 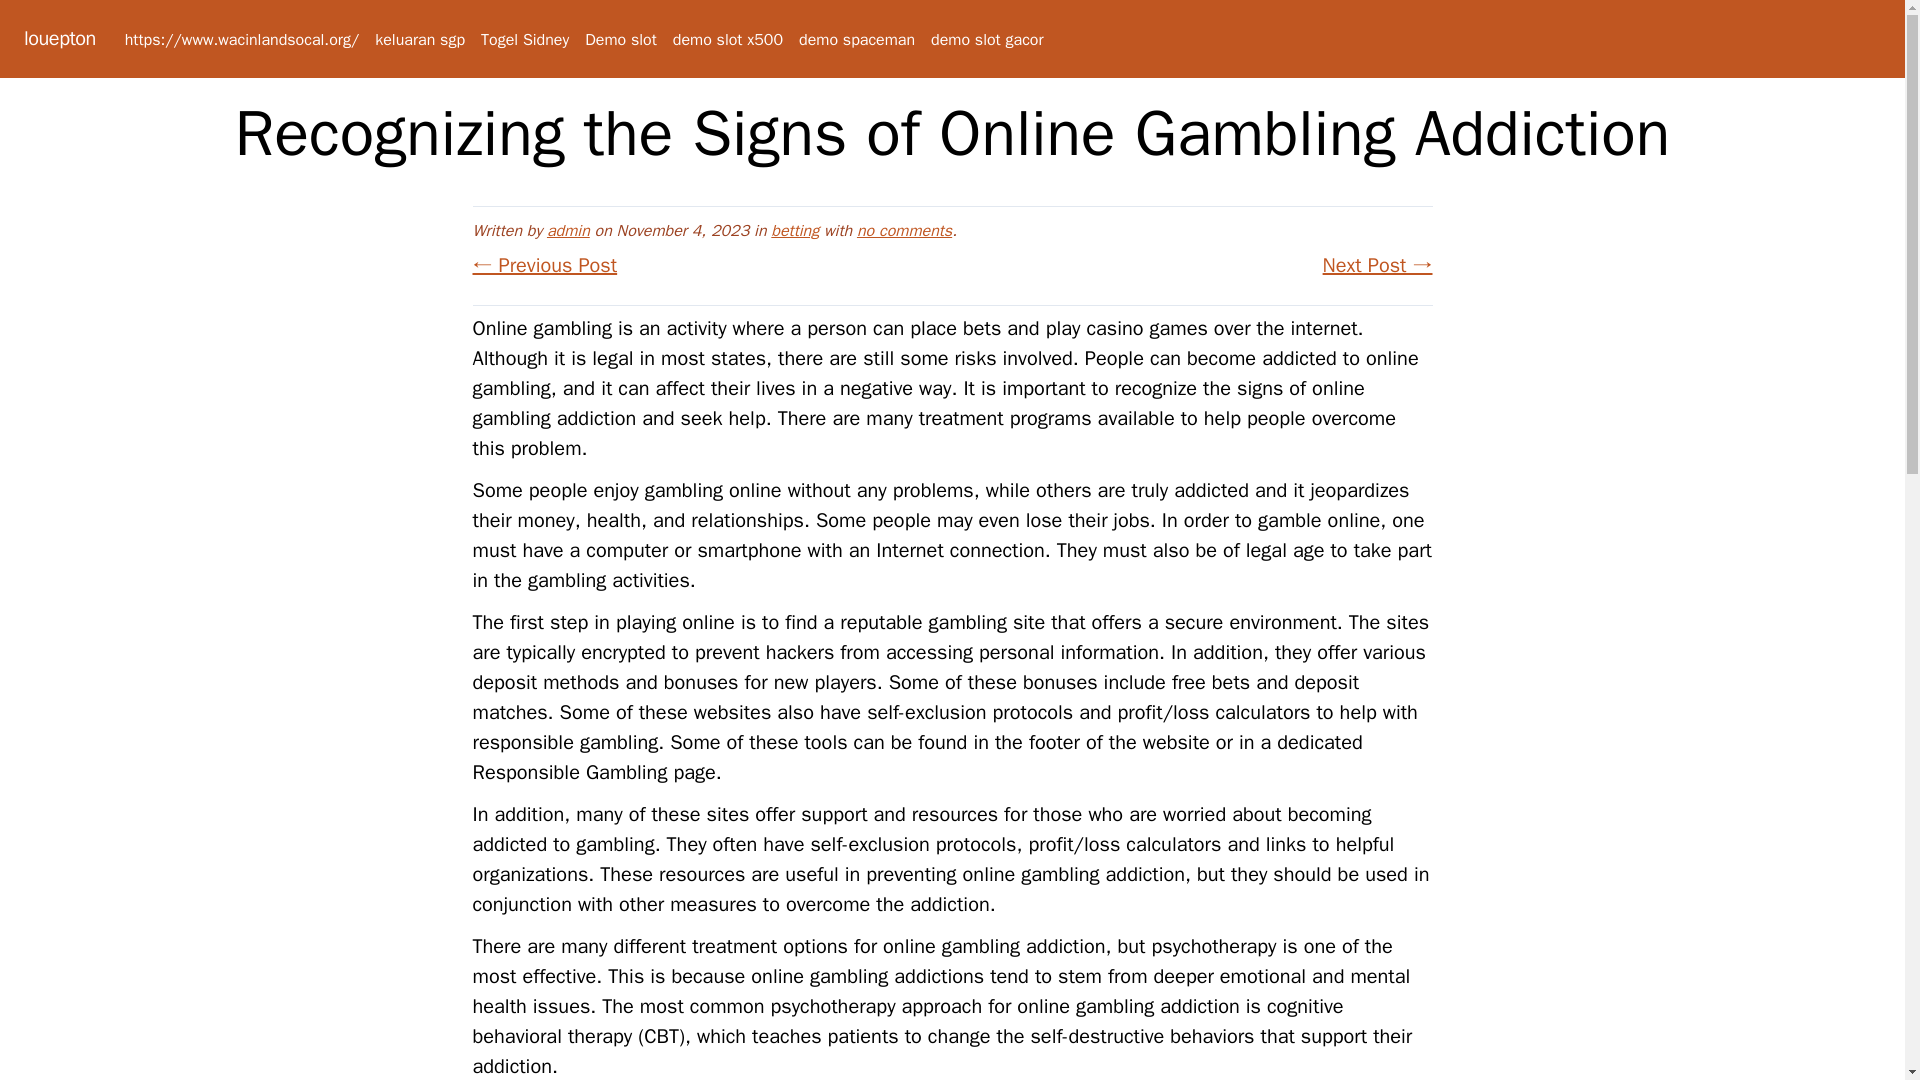 I want to click on louepton, so click(x=60, y=38).